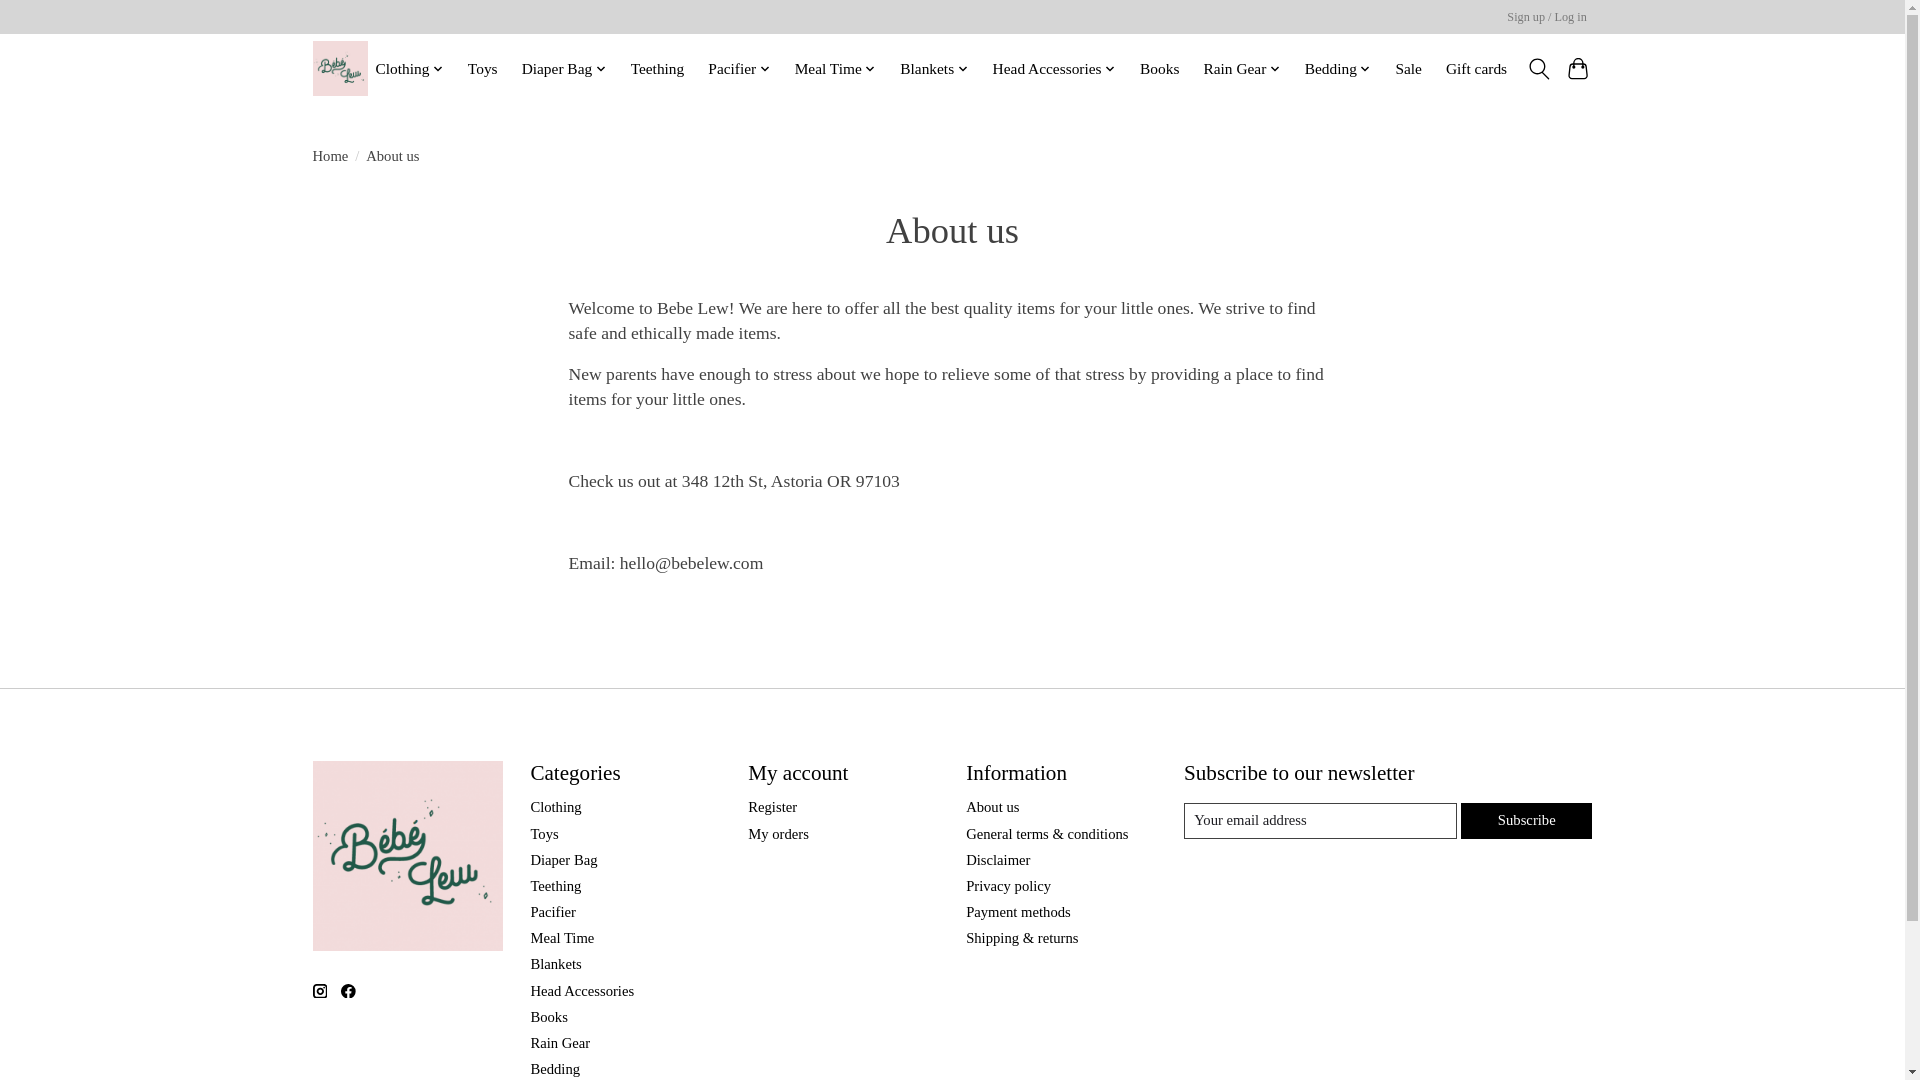 The width and height of the screenshot is (1920, 1080). What do you see at coordinates (1054, 69) in the screenshot?
I see `Head Accessories` at bounding box center [1054, 69].